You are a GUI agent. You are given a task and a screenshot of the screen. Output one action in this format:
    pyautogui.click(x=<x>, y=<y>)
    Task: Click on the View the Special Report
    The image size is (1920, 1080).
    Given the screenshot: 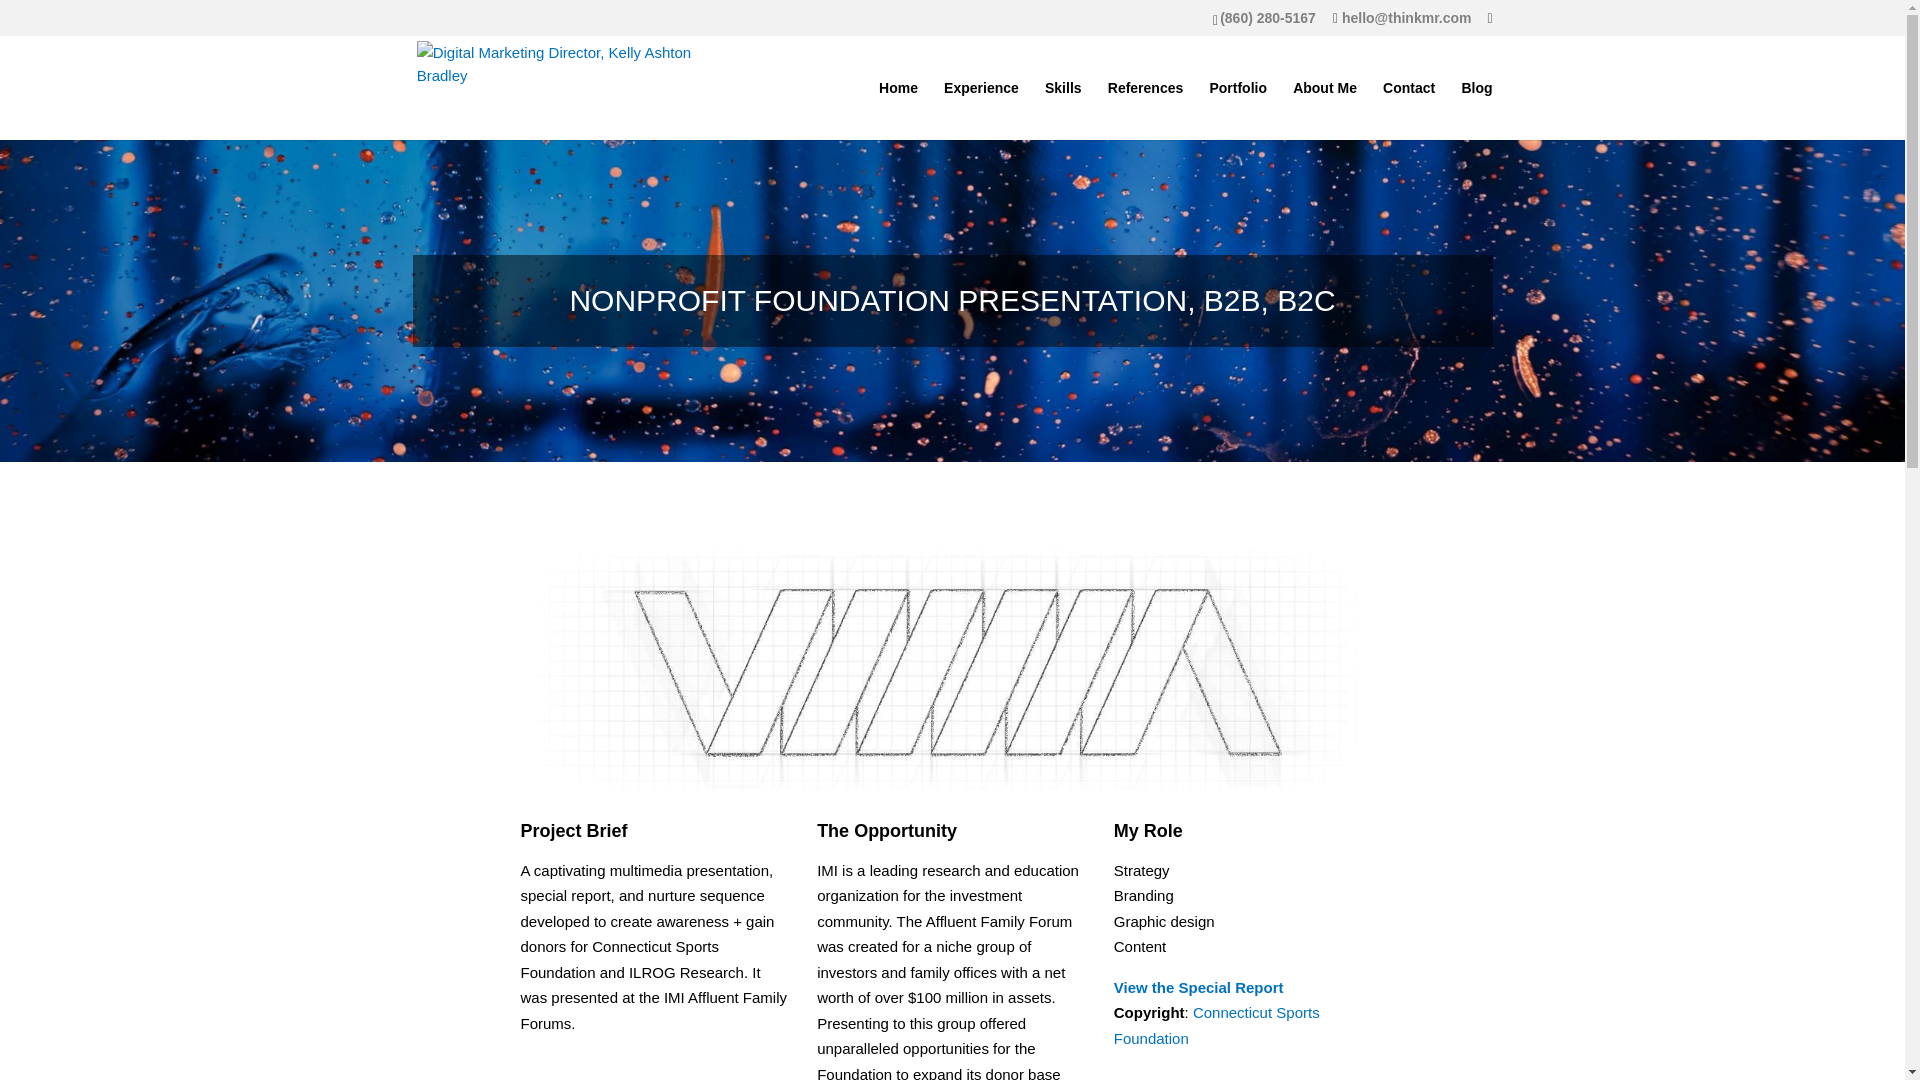 What is the action you would take?
    pyautogui.click(x=1198, y=986)
    